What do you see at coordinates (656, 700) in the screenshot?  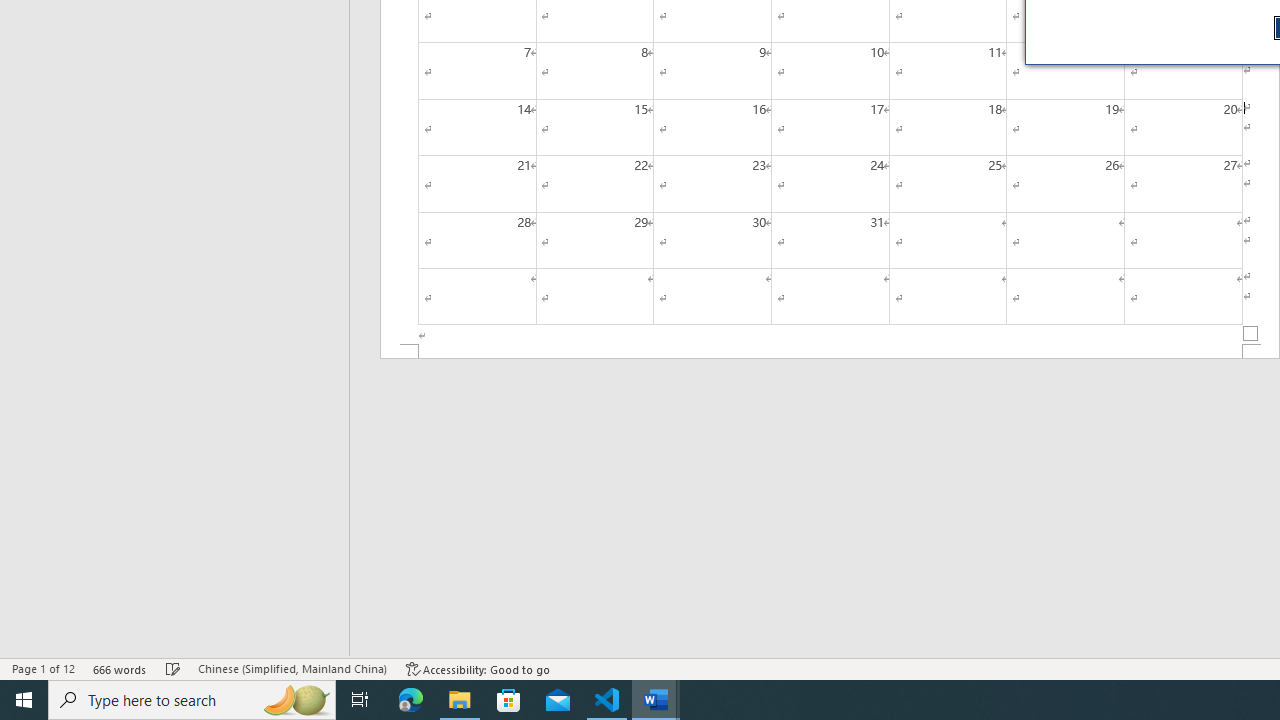 I see `Word - 2 running windows` at bounding box center [656, 700].